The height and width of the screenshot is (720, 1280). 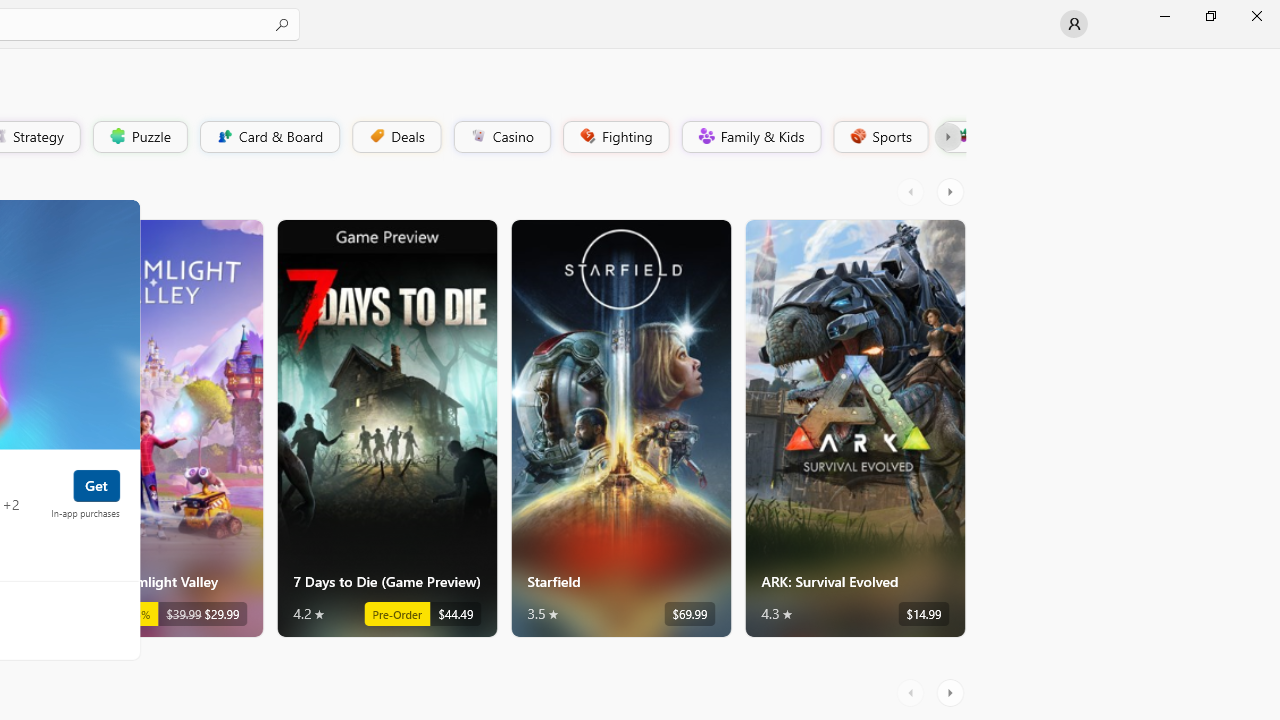 I want to click on AutomationID: RightScrollButton, so click(x=952, y=692).